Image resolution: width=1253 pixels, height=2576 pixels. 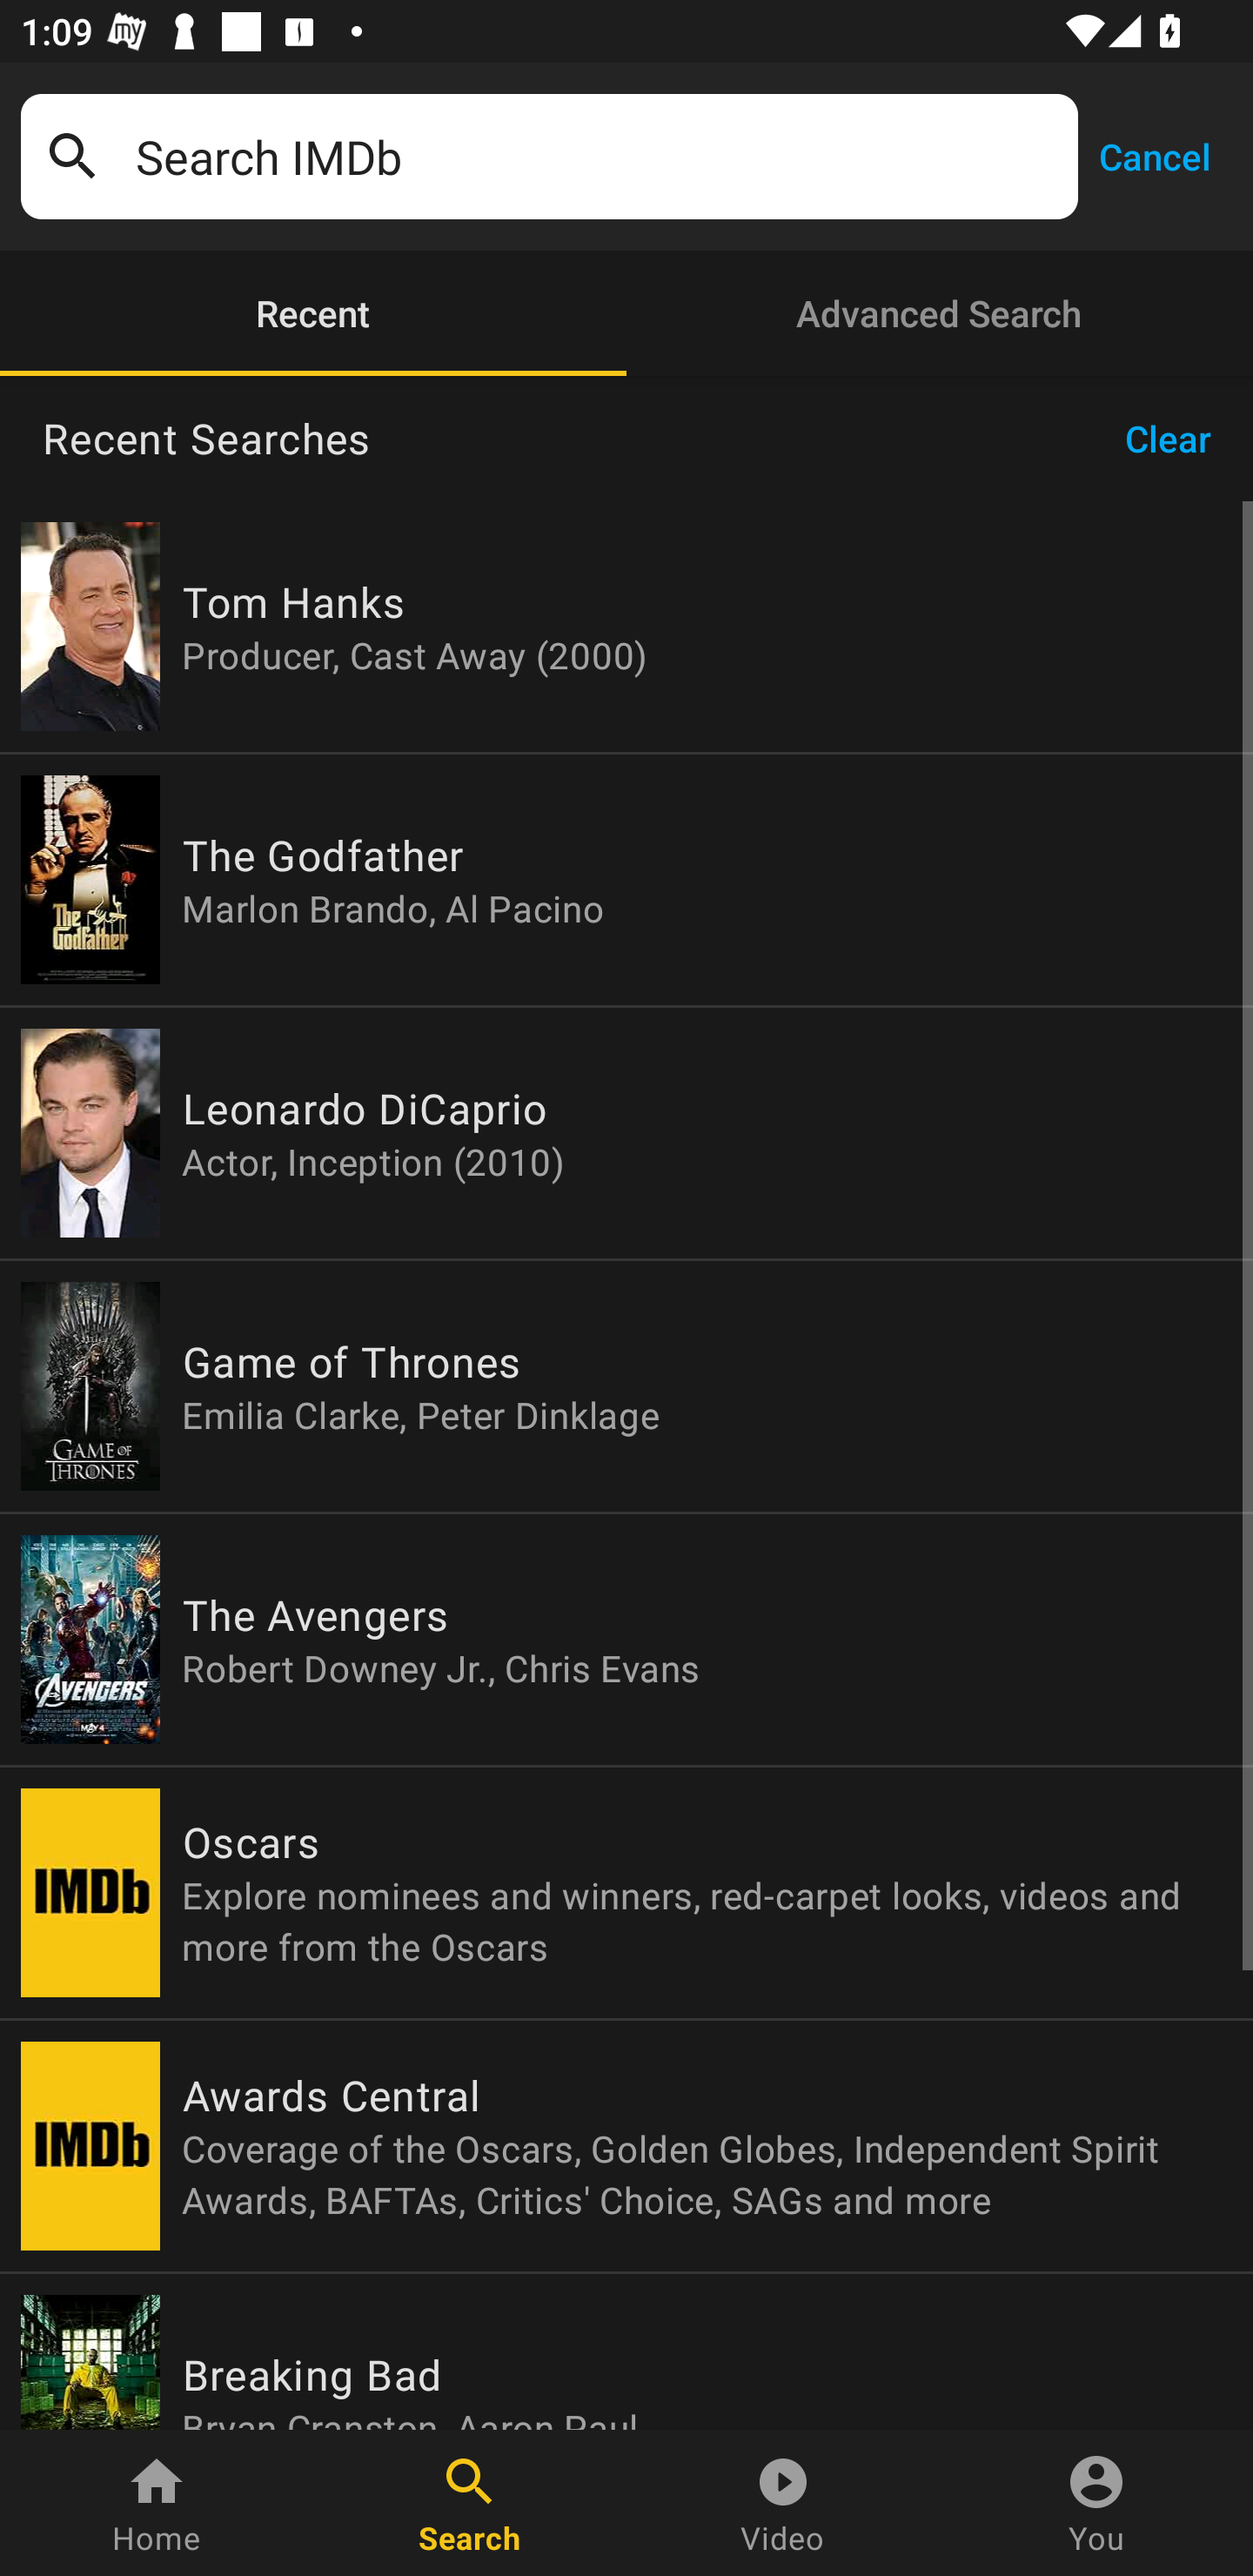 What do you see at coordinates (596, 157) in the screenshot?
I see `Search IMDb` at bounding box center [596, 157].